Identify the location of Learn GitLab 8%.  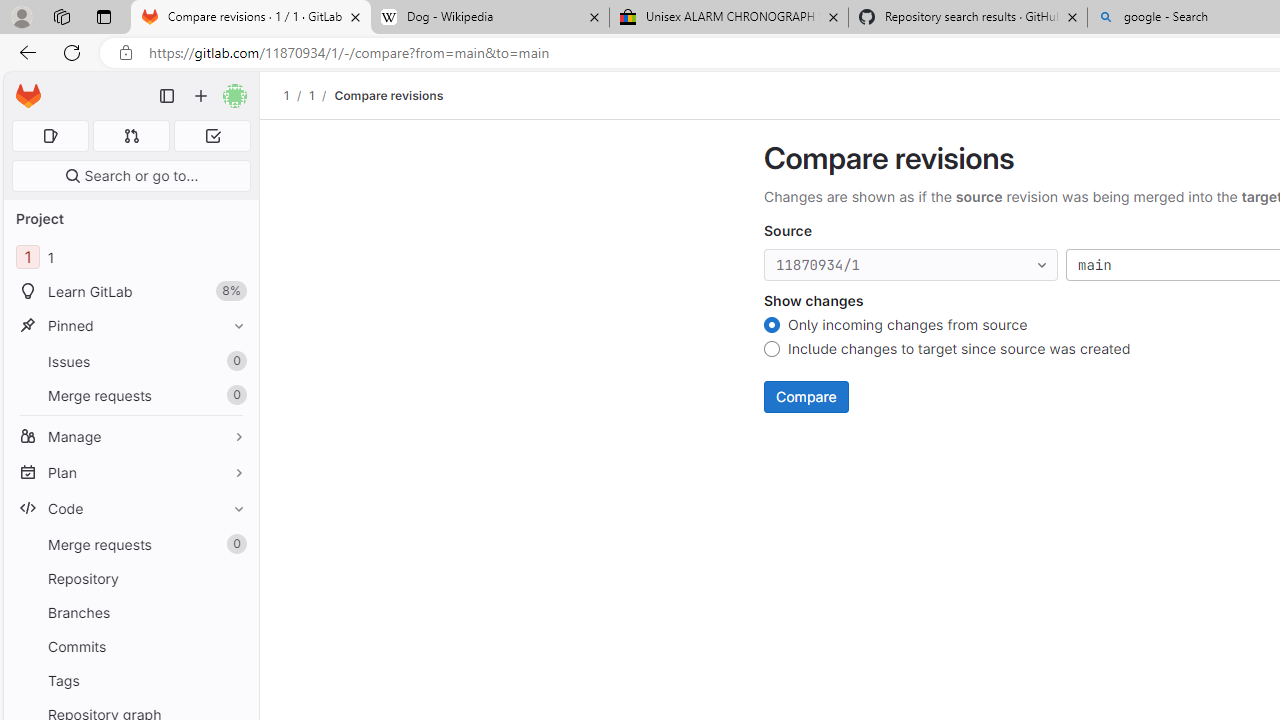
(130, 292).